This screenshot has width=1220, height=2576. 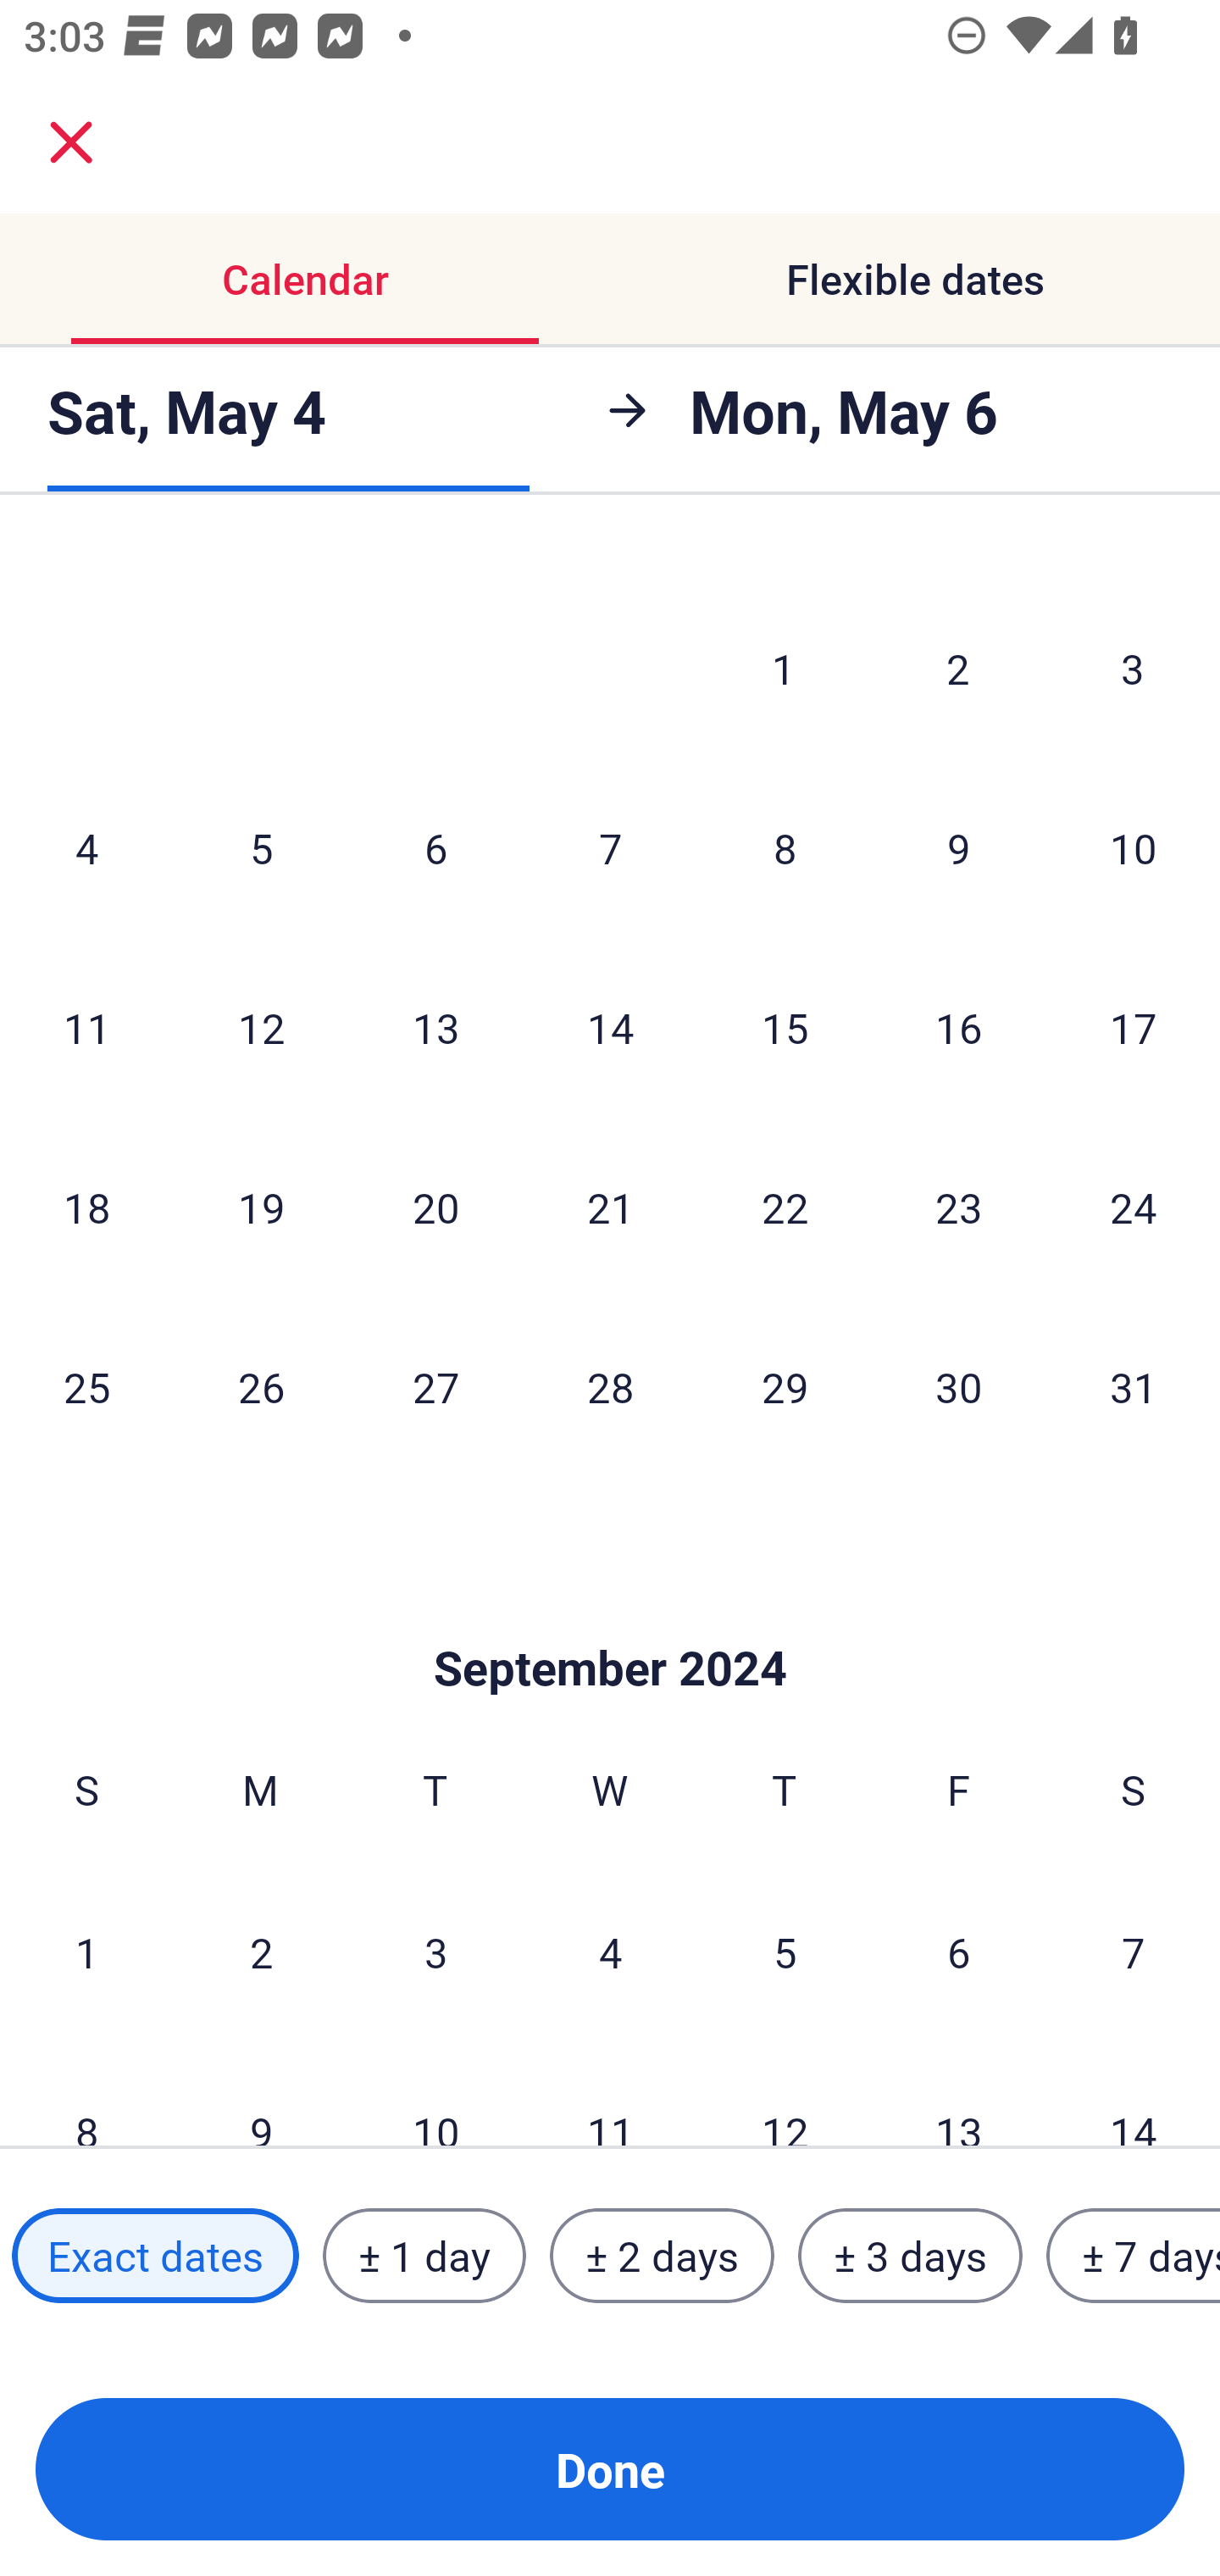 I want to click on 30 Friday, August 30, 2024, so click(x=959, y=1386).